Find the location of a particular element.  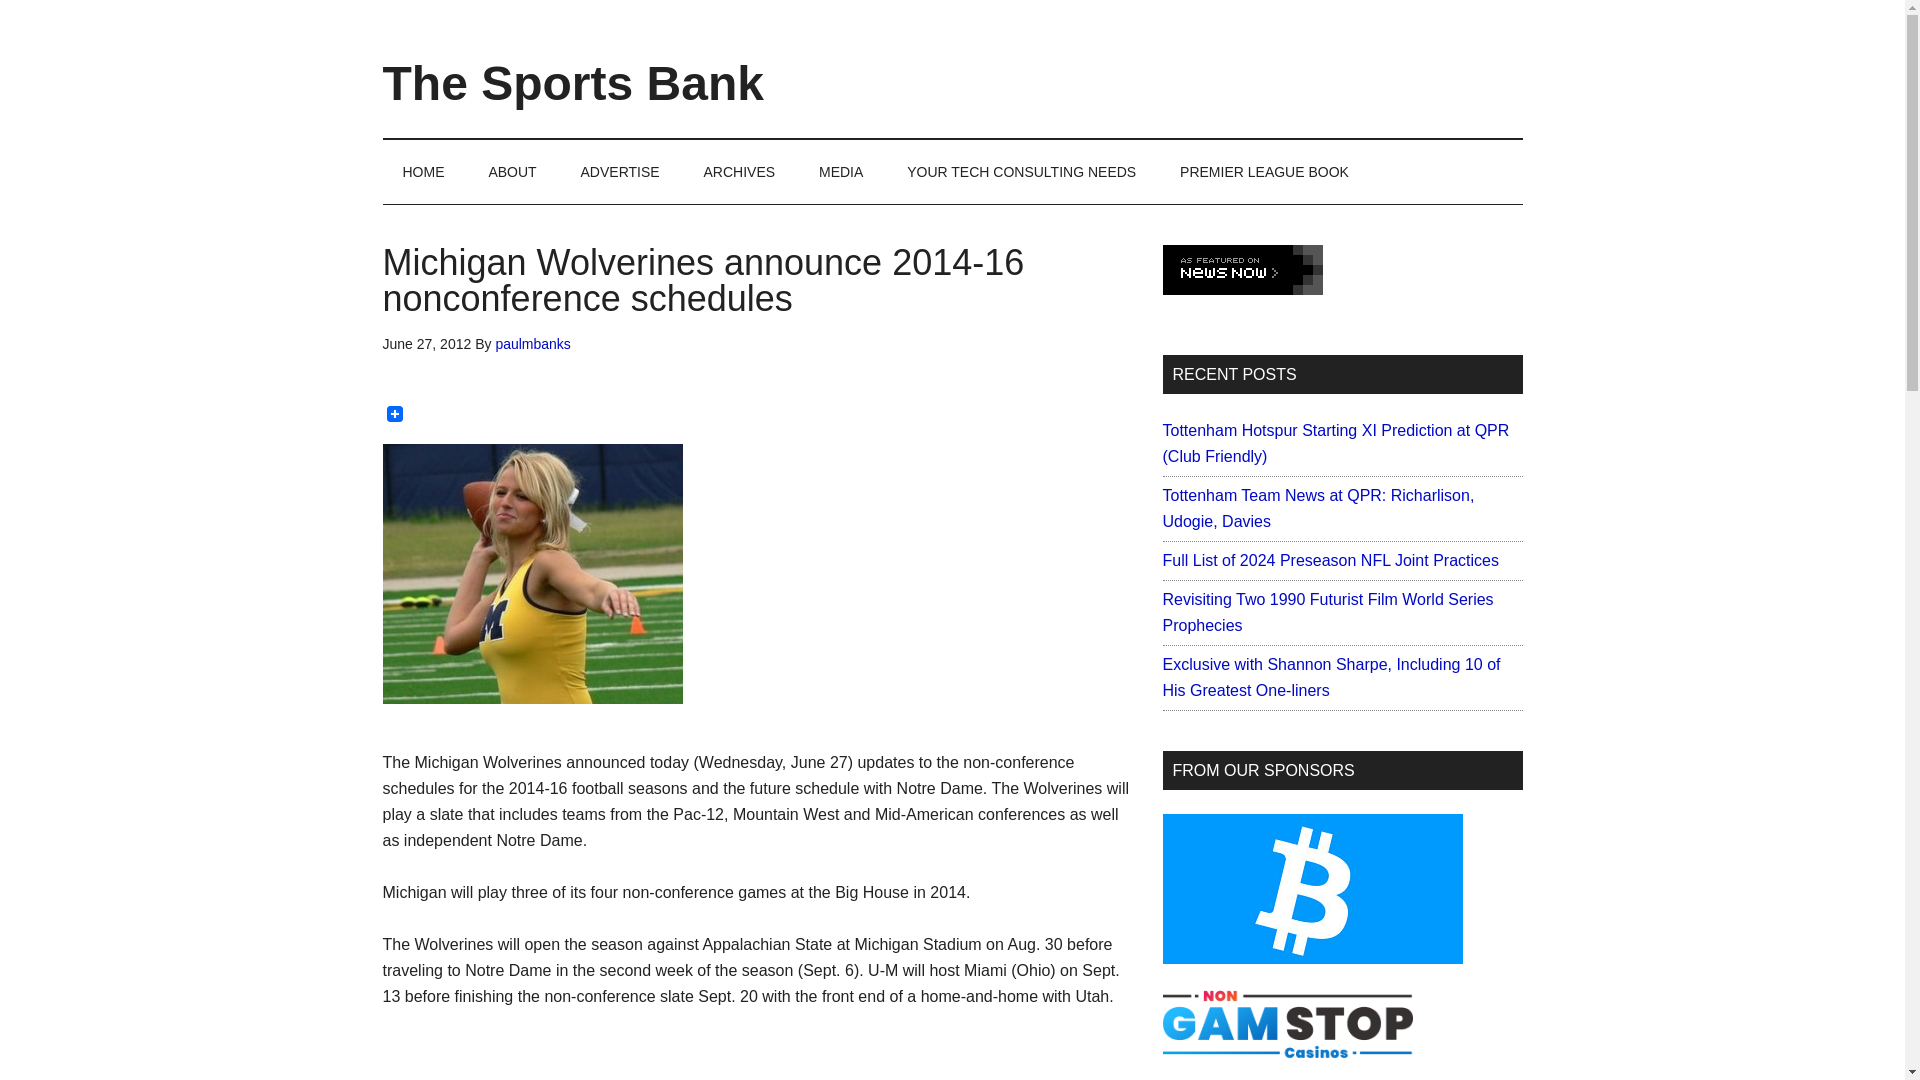

ADVERTISE is located at coordinates (620, 172).